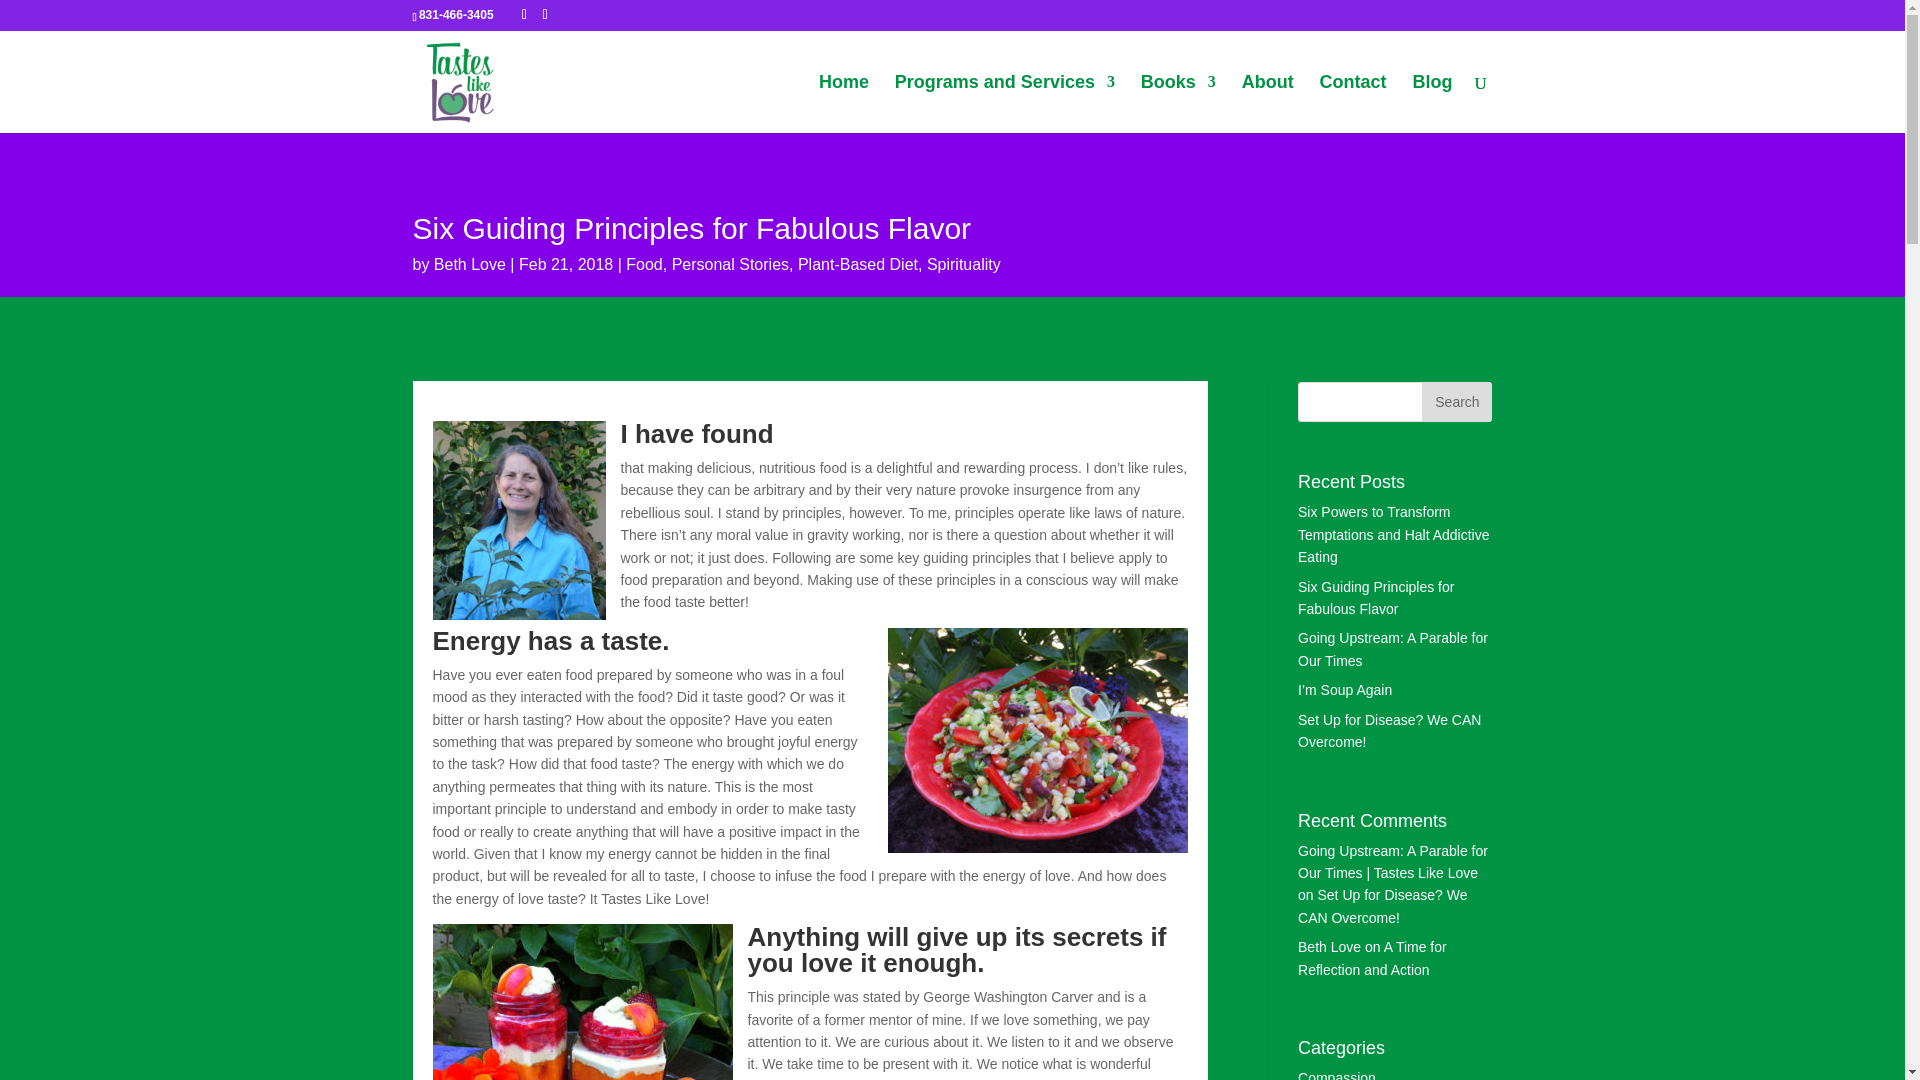  Describe the element at coordinates (964, 264) in the screenshot. I see `Spirituality` at that location.